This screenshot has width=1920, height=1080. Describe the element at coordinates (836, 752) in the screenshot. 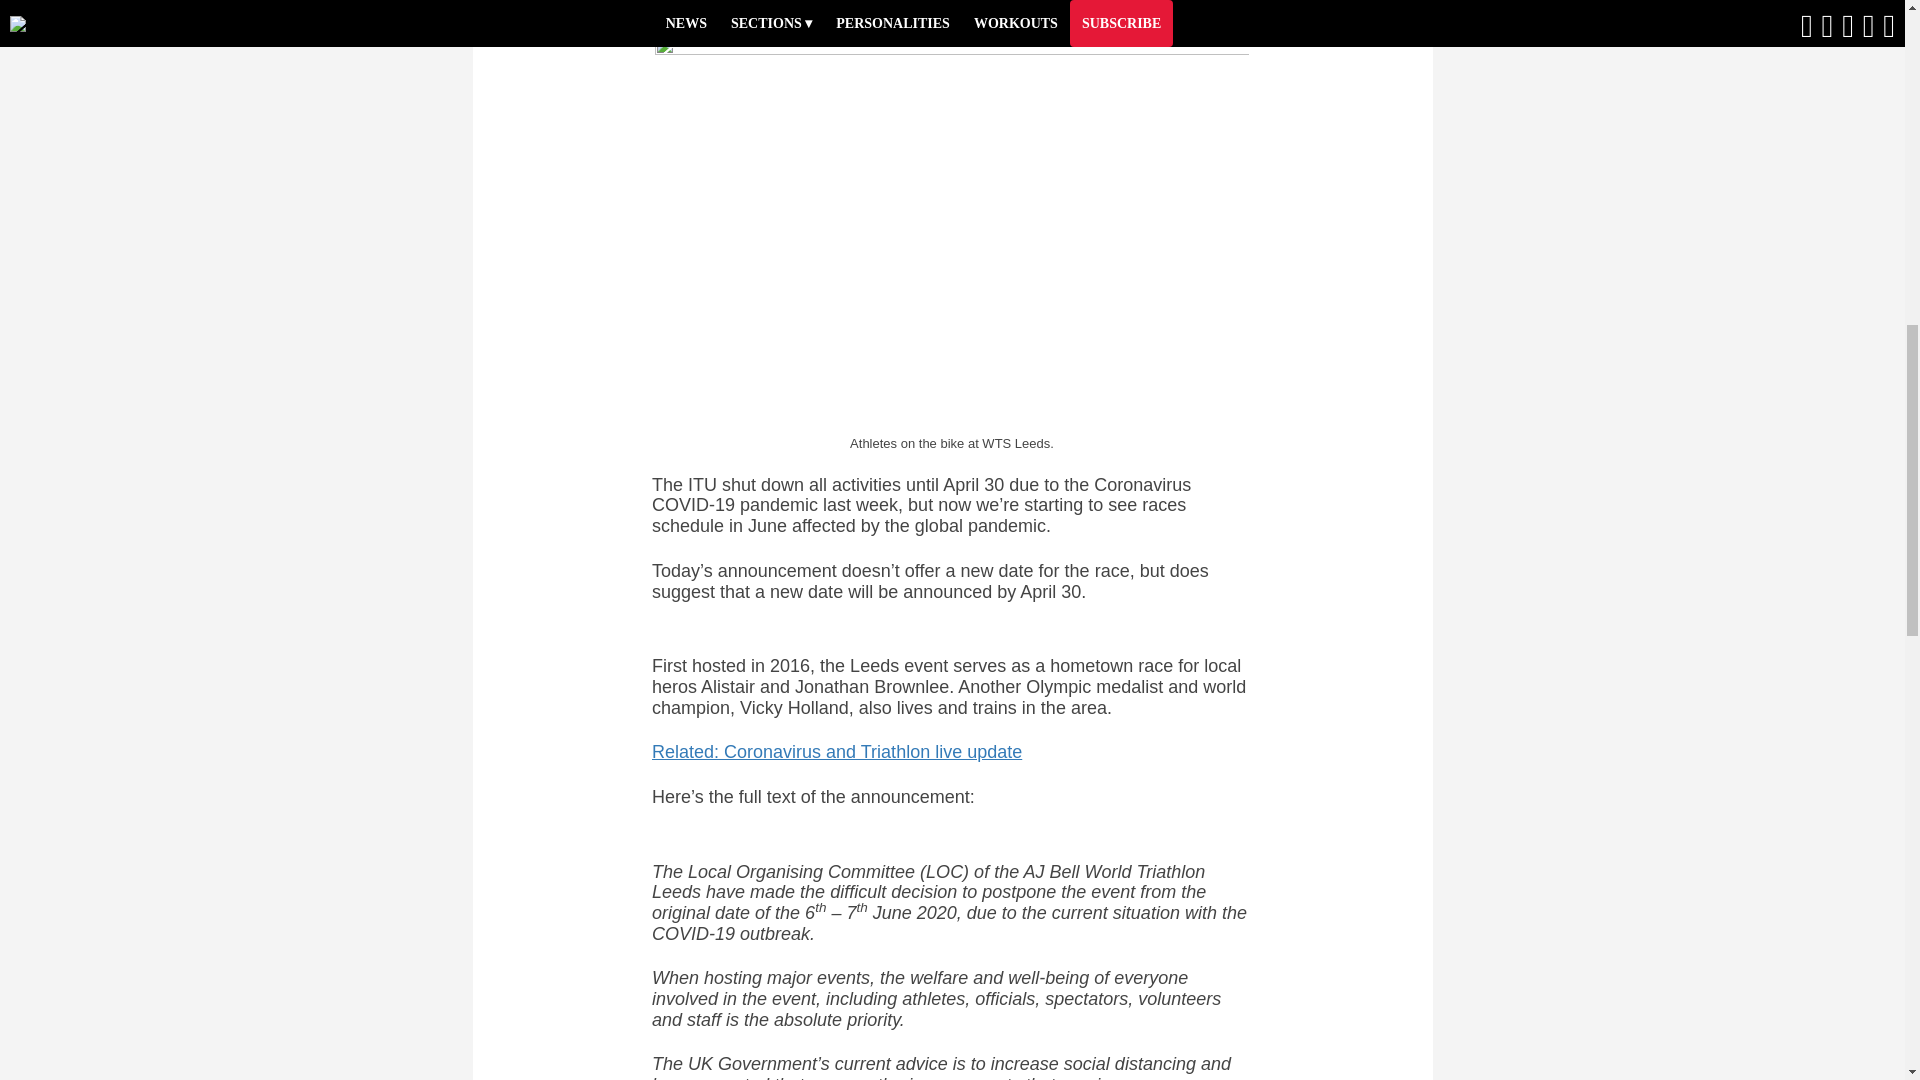

I see `Related: Coronavirus and Triathlon live update` at that location.